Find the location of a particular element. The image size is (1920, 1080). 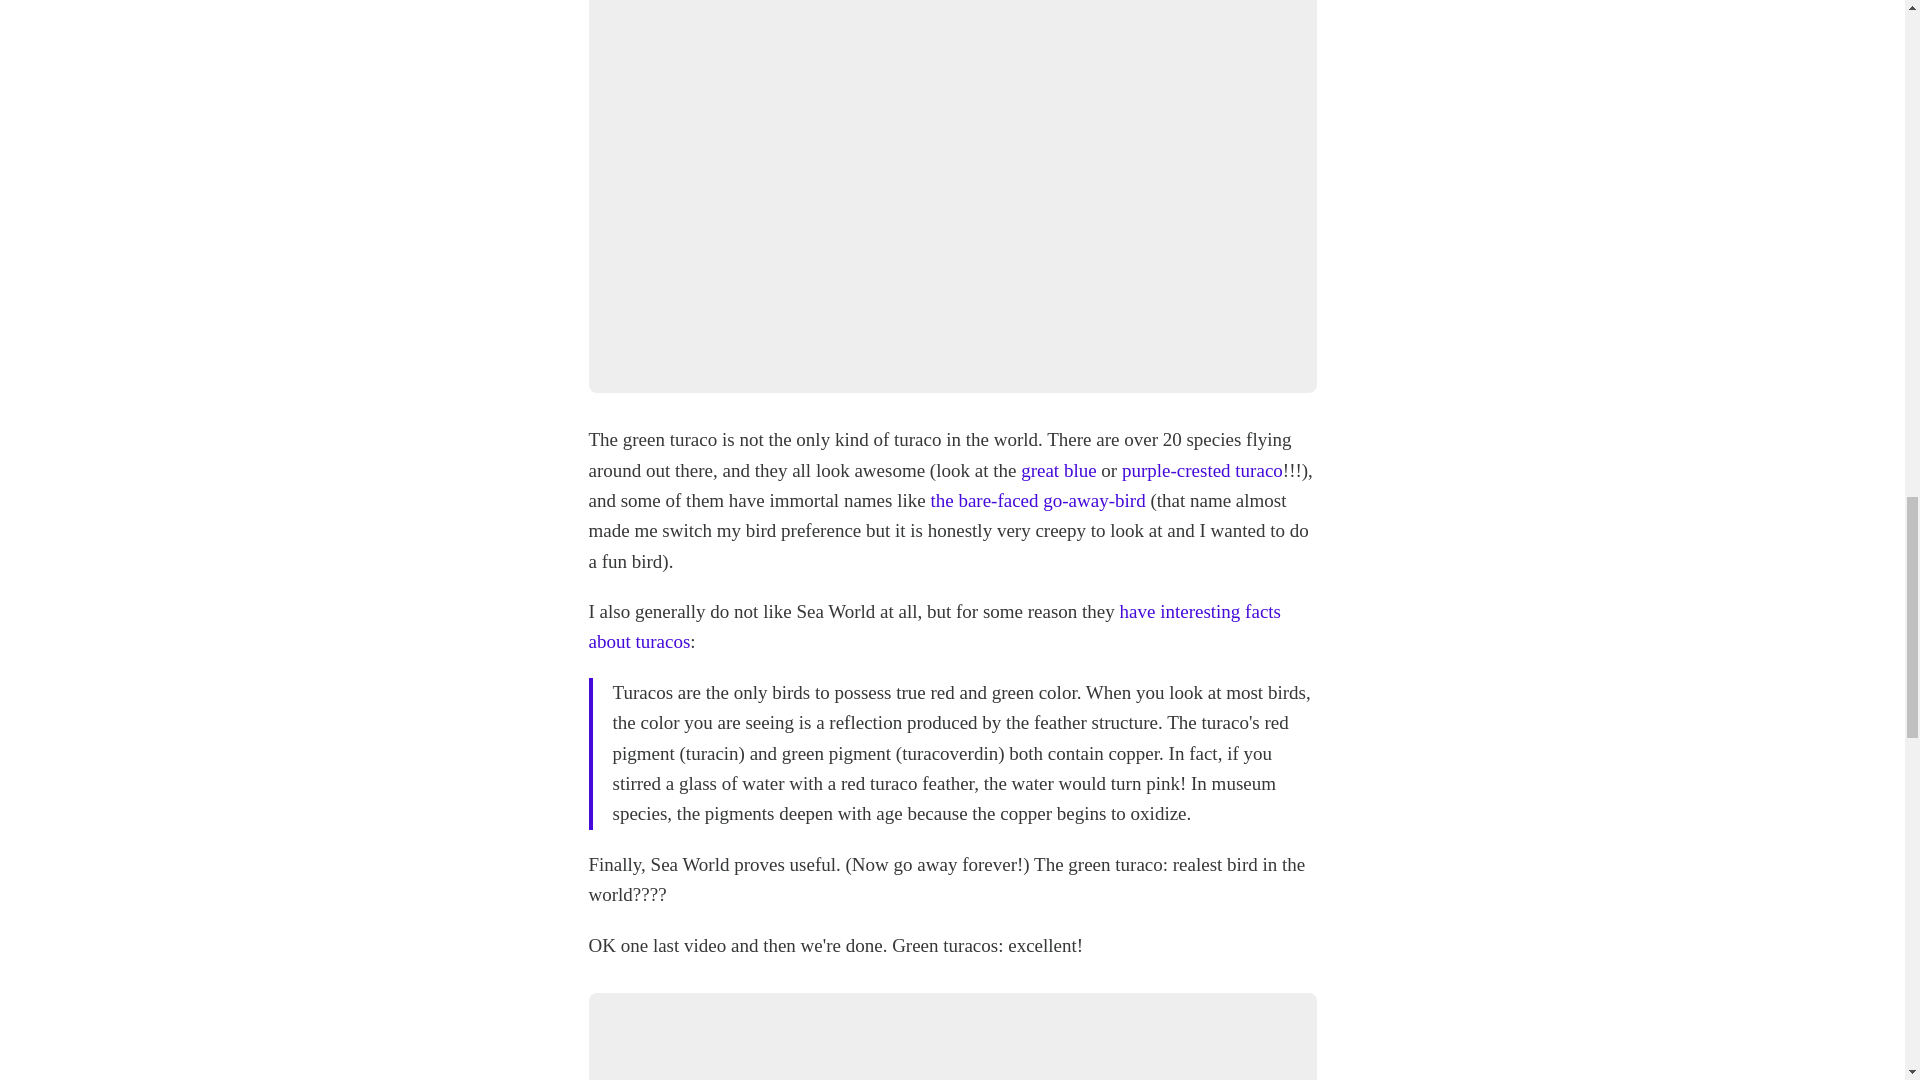

the bare-faced go-away-bird is located at coordinates (1036, 500).